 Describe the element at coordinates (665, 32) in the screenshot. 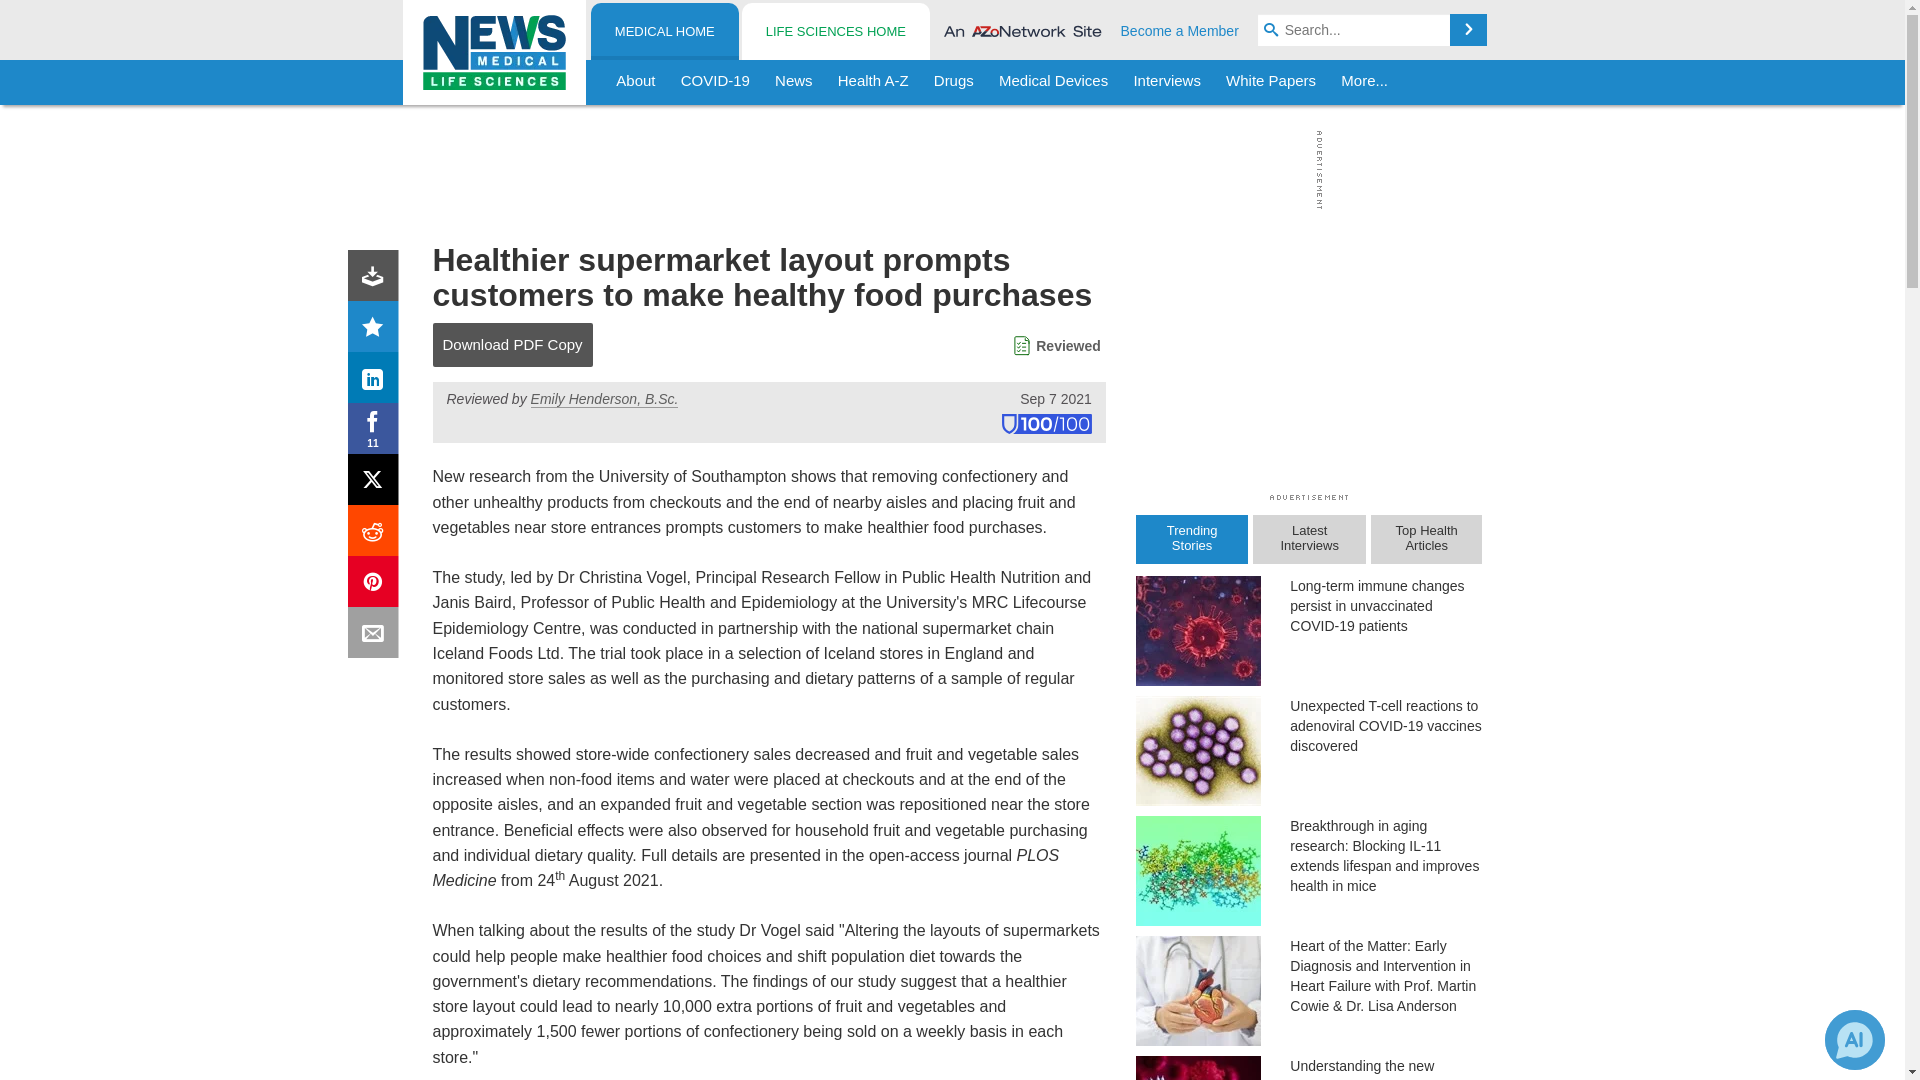

I see `MEDICAL HOME` at that location.